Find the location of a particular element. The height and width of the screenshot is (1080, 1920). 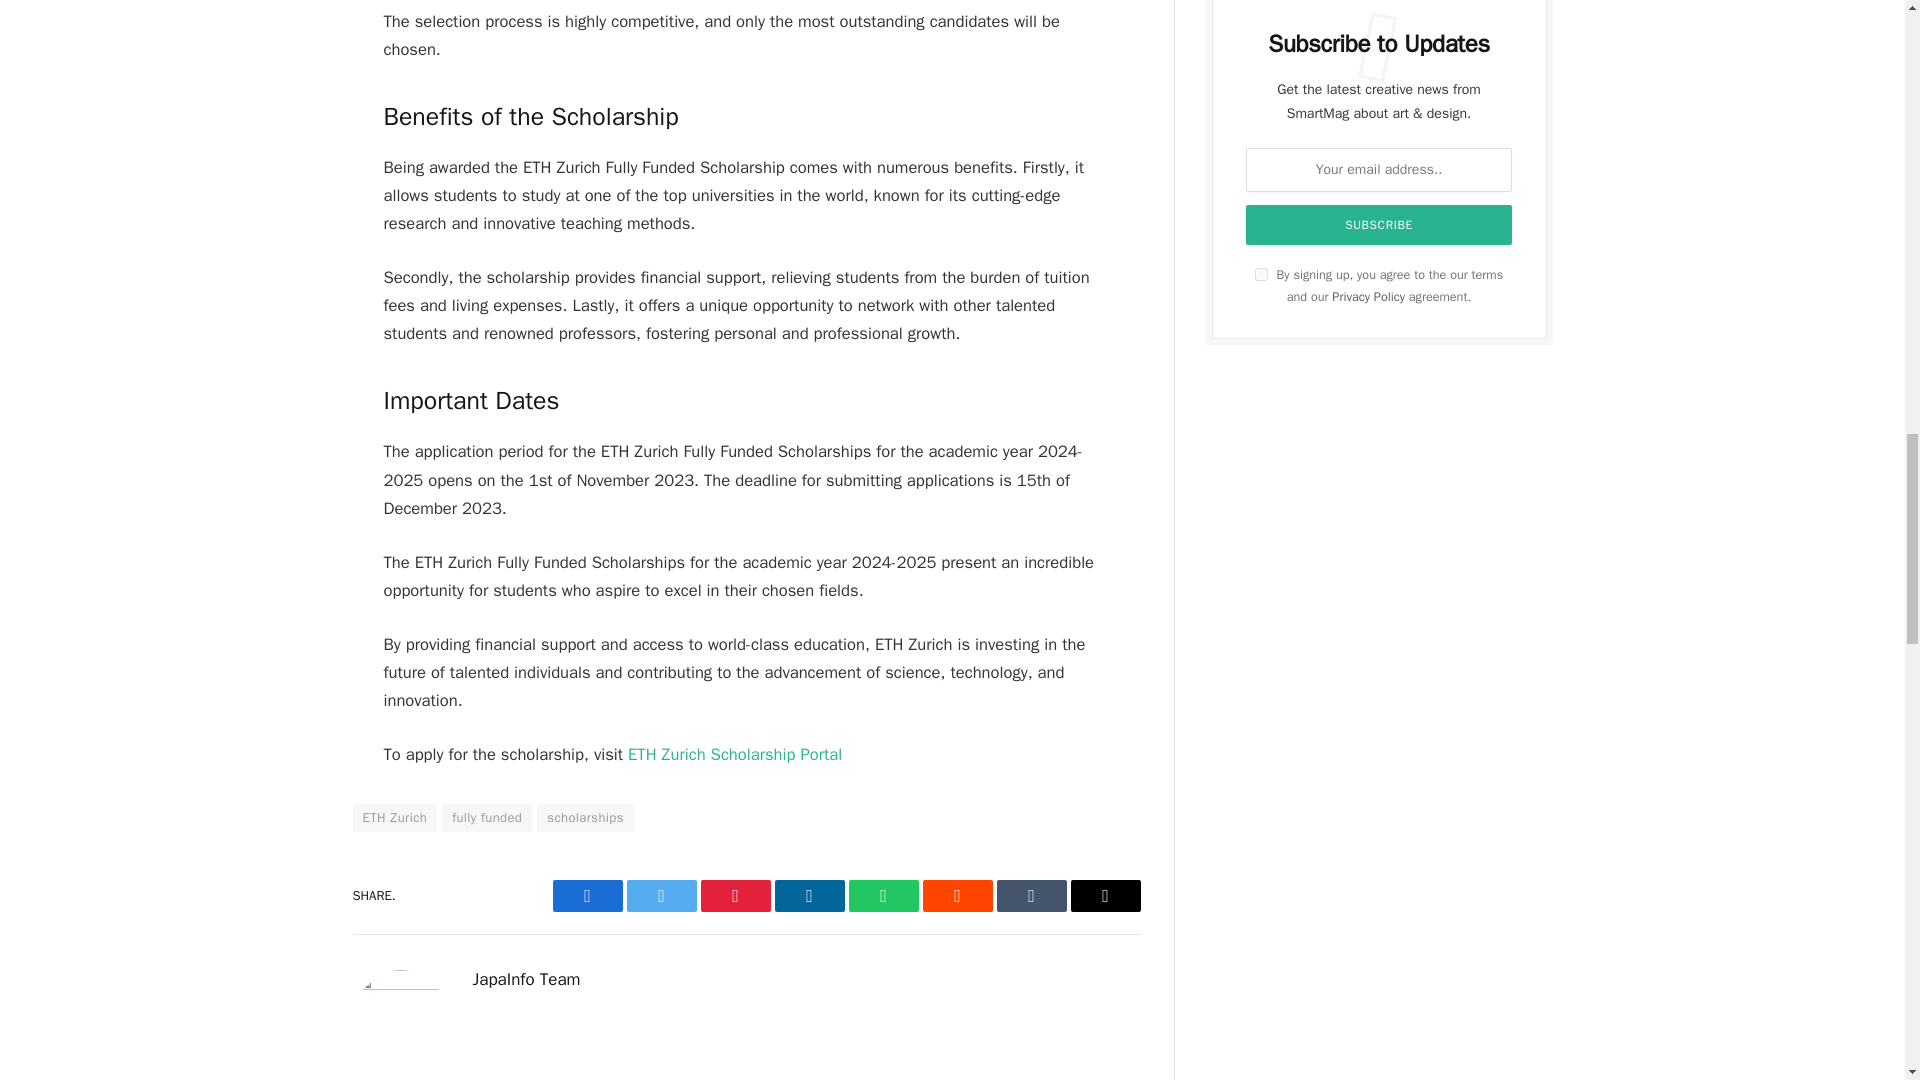

Subscribe is located at coordinates (1379, 225).